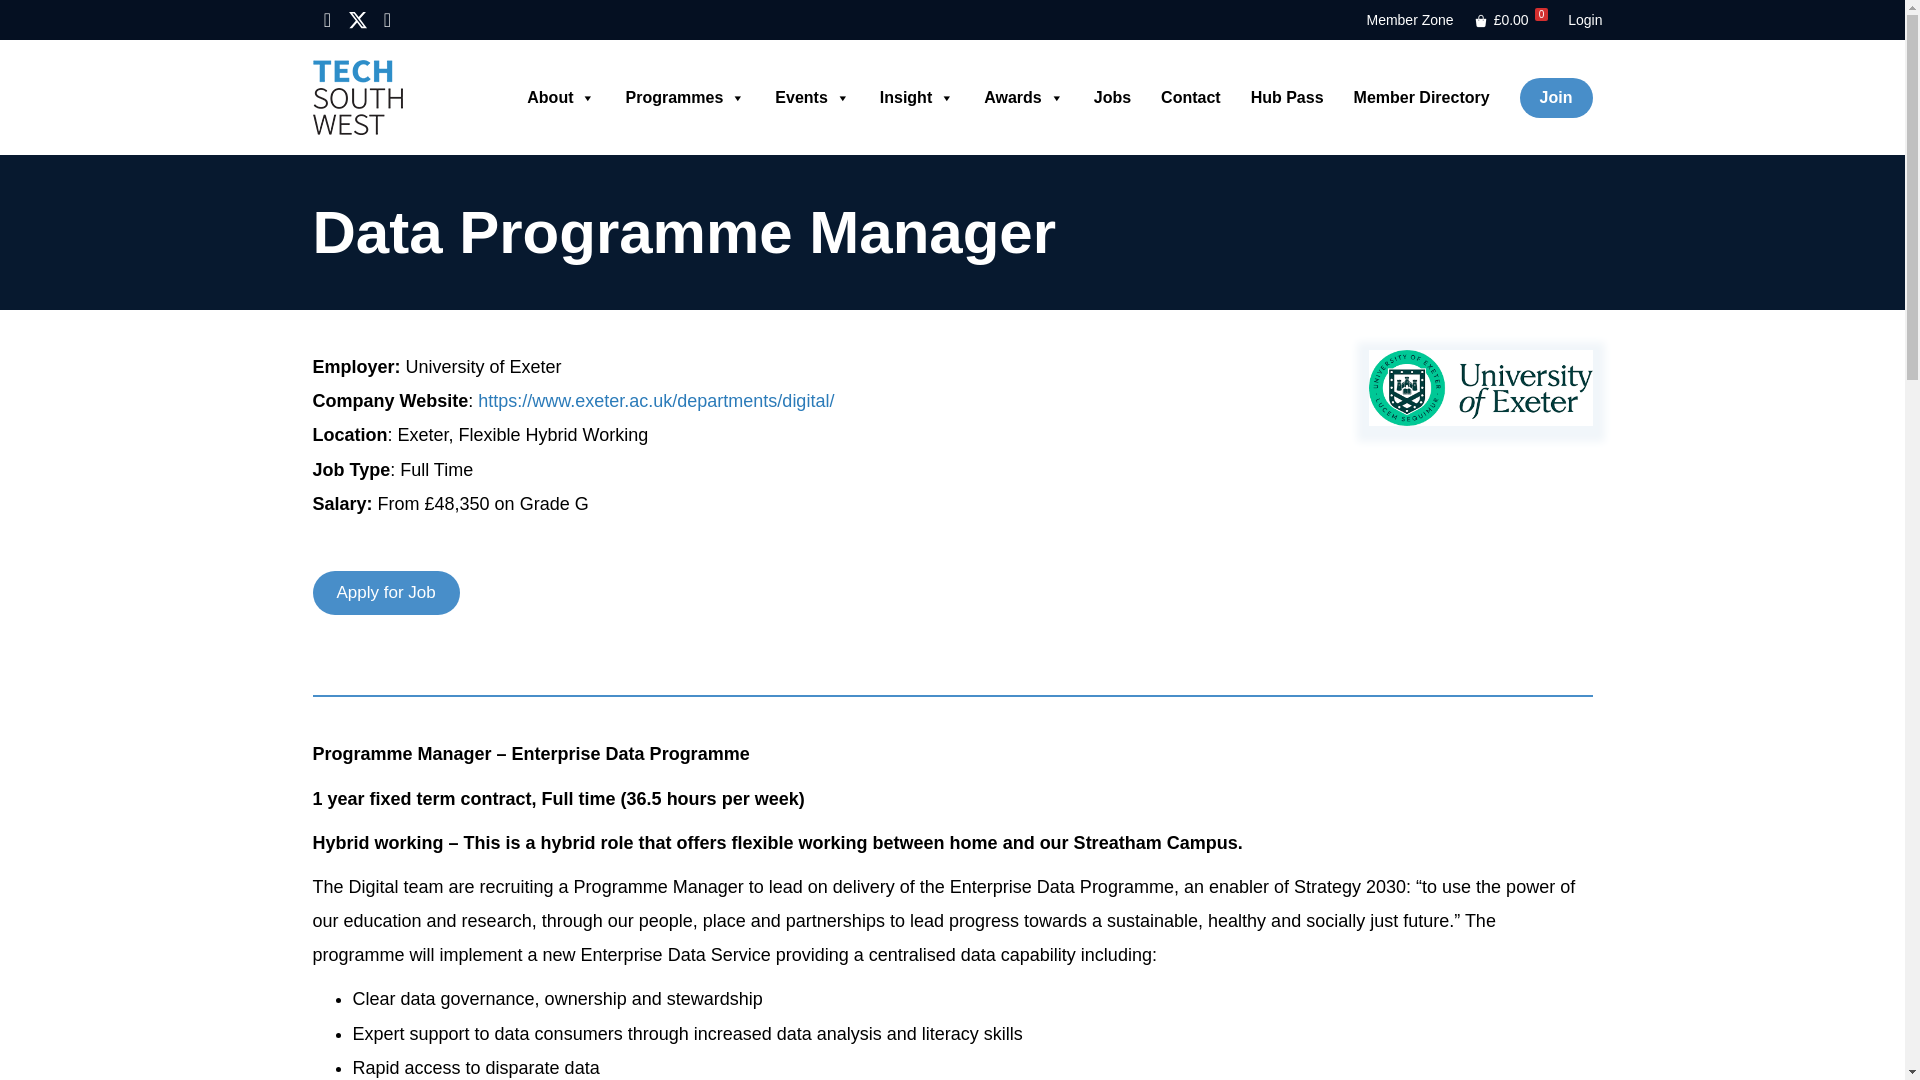  What do you see at coordinates (1409, 20) in the screenshot?
I see `Member Zone` at bounding box center [1409, 20].